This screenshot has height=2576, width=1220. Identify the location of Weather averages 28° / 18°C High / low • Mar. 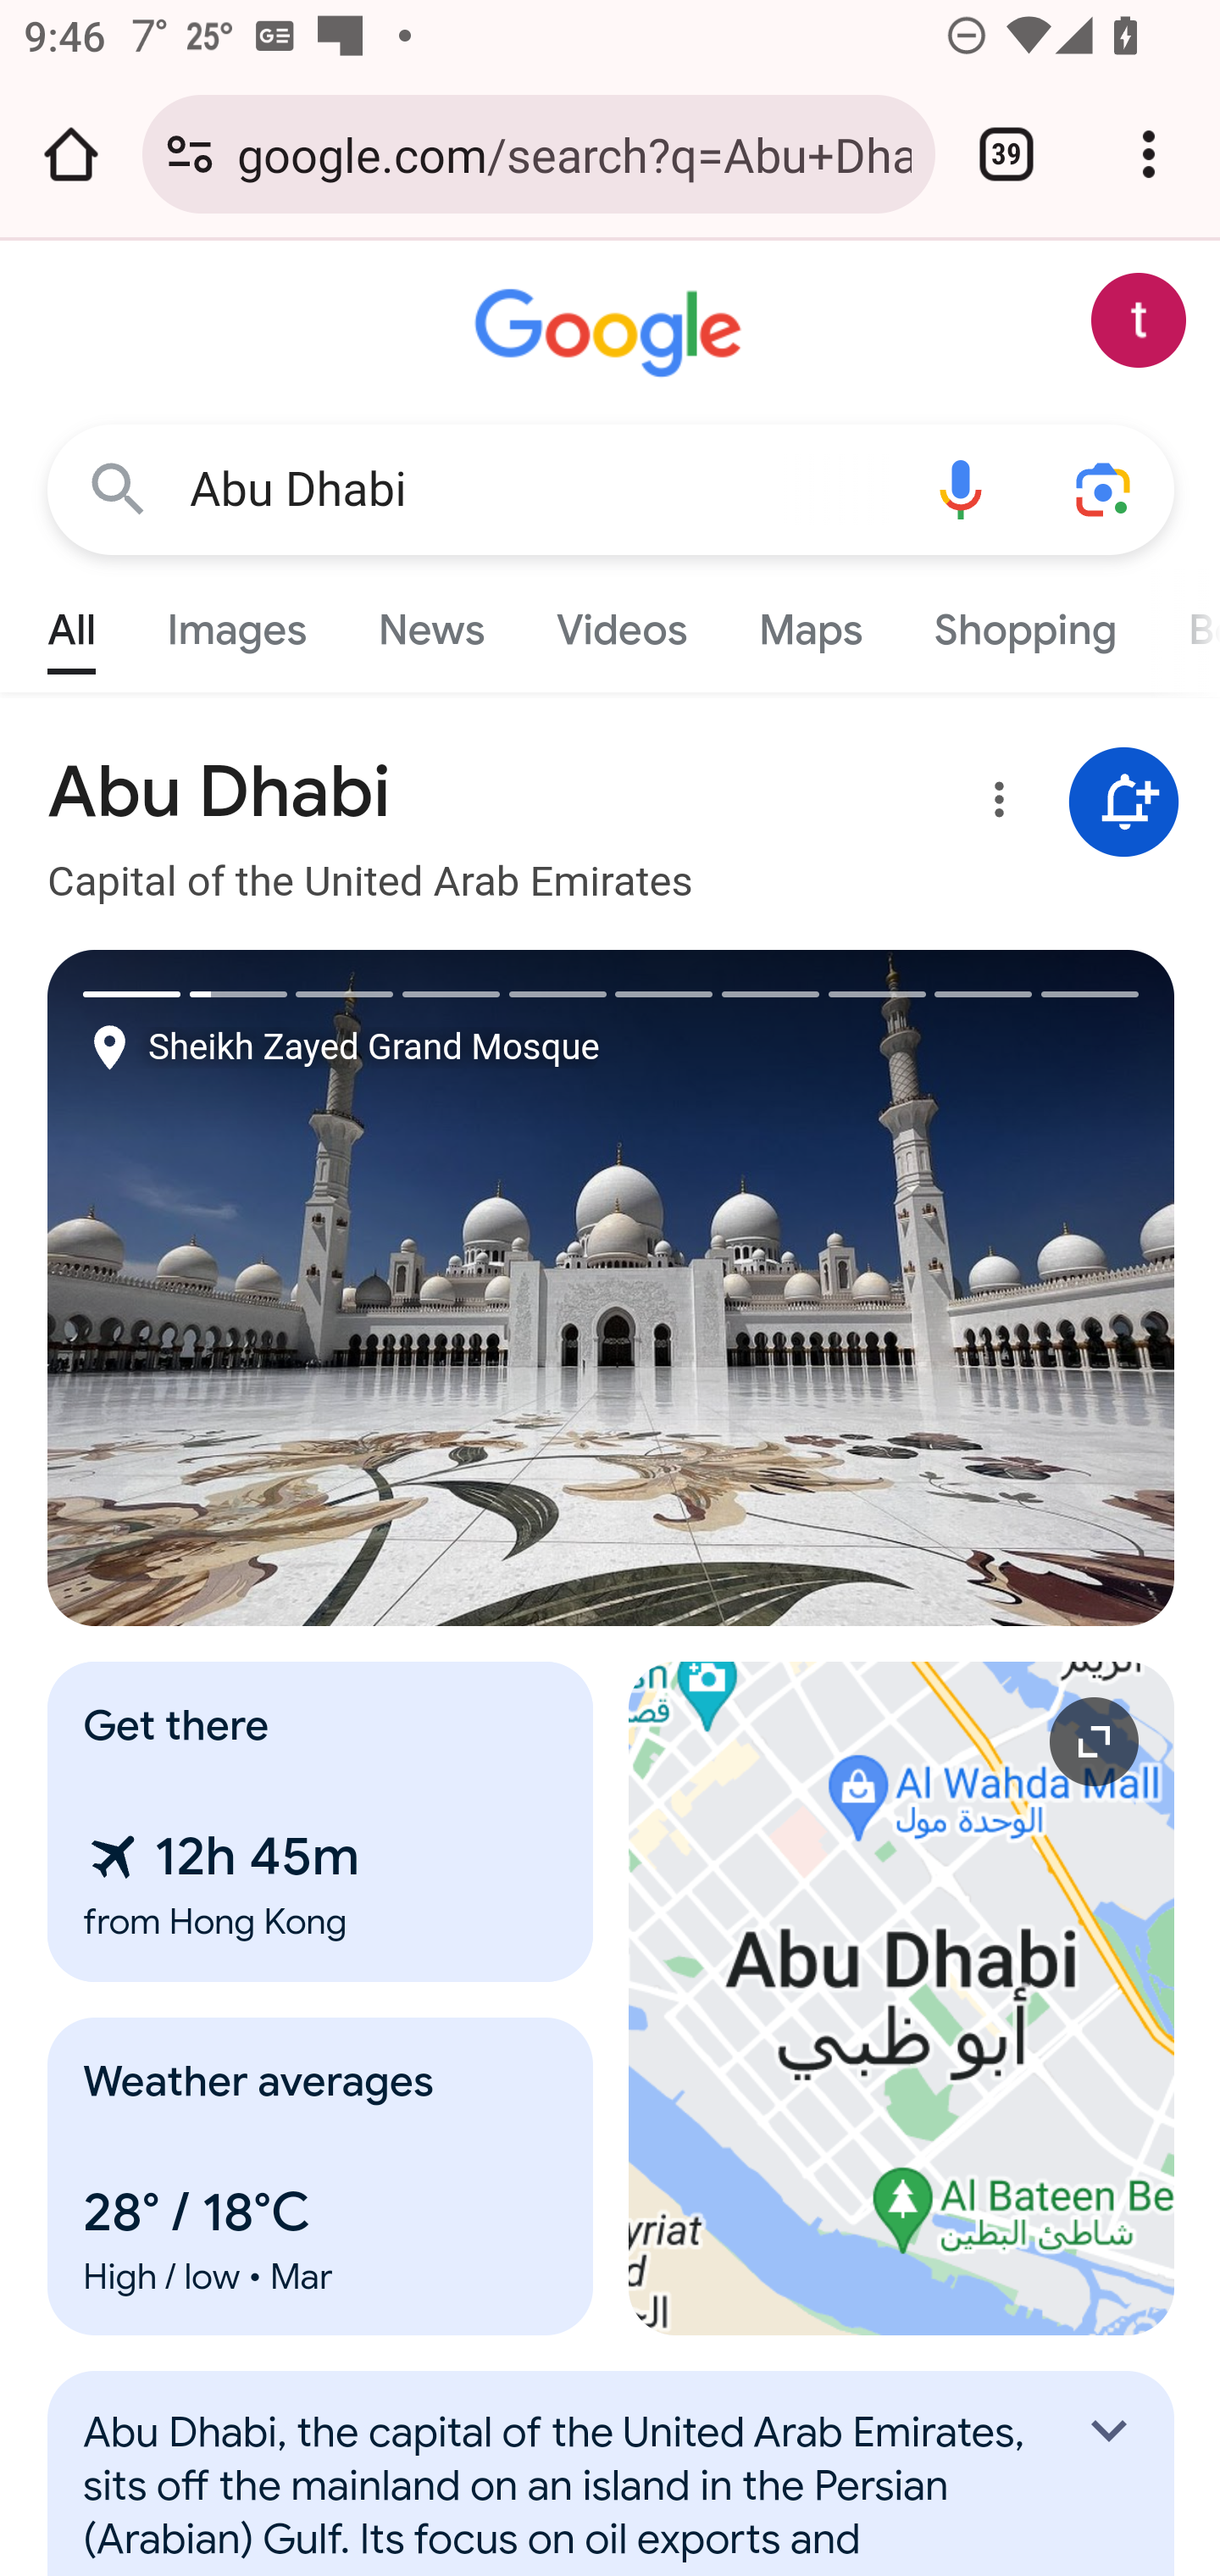
(321, 2176).